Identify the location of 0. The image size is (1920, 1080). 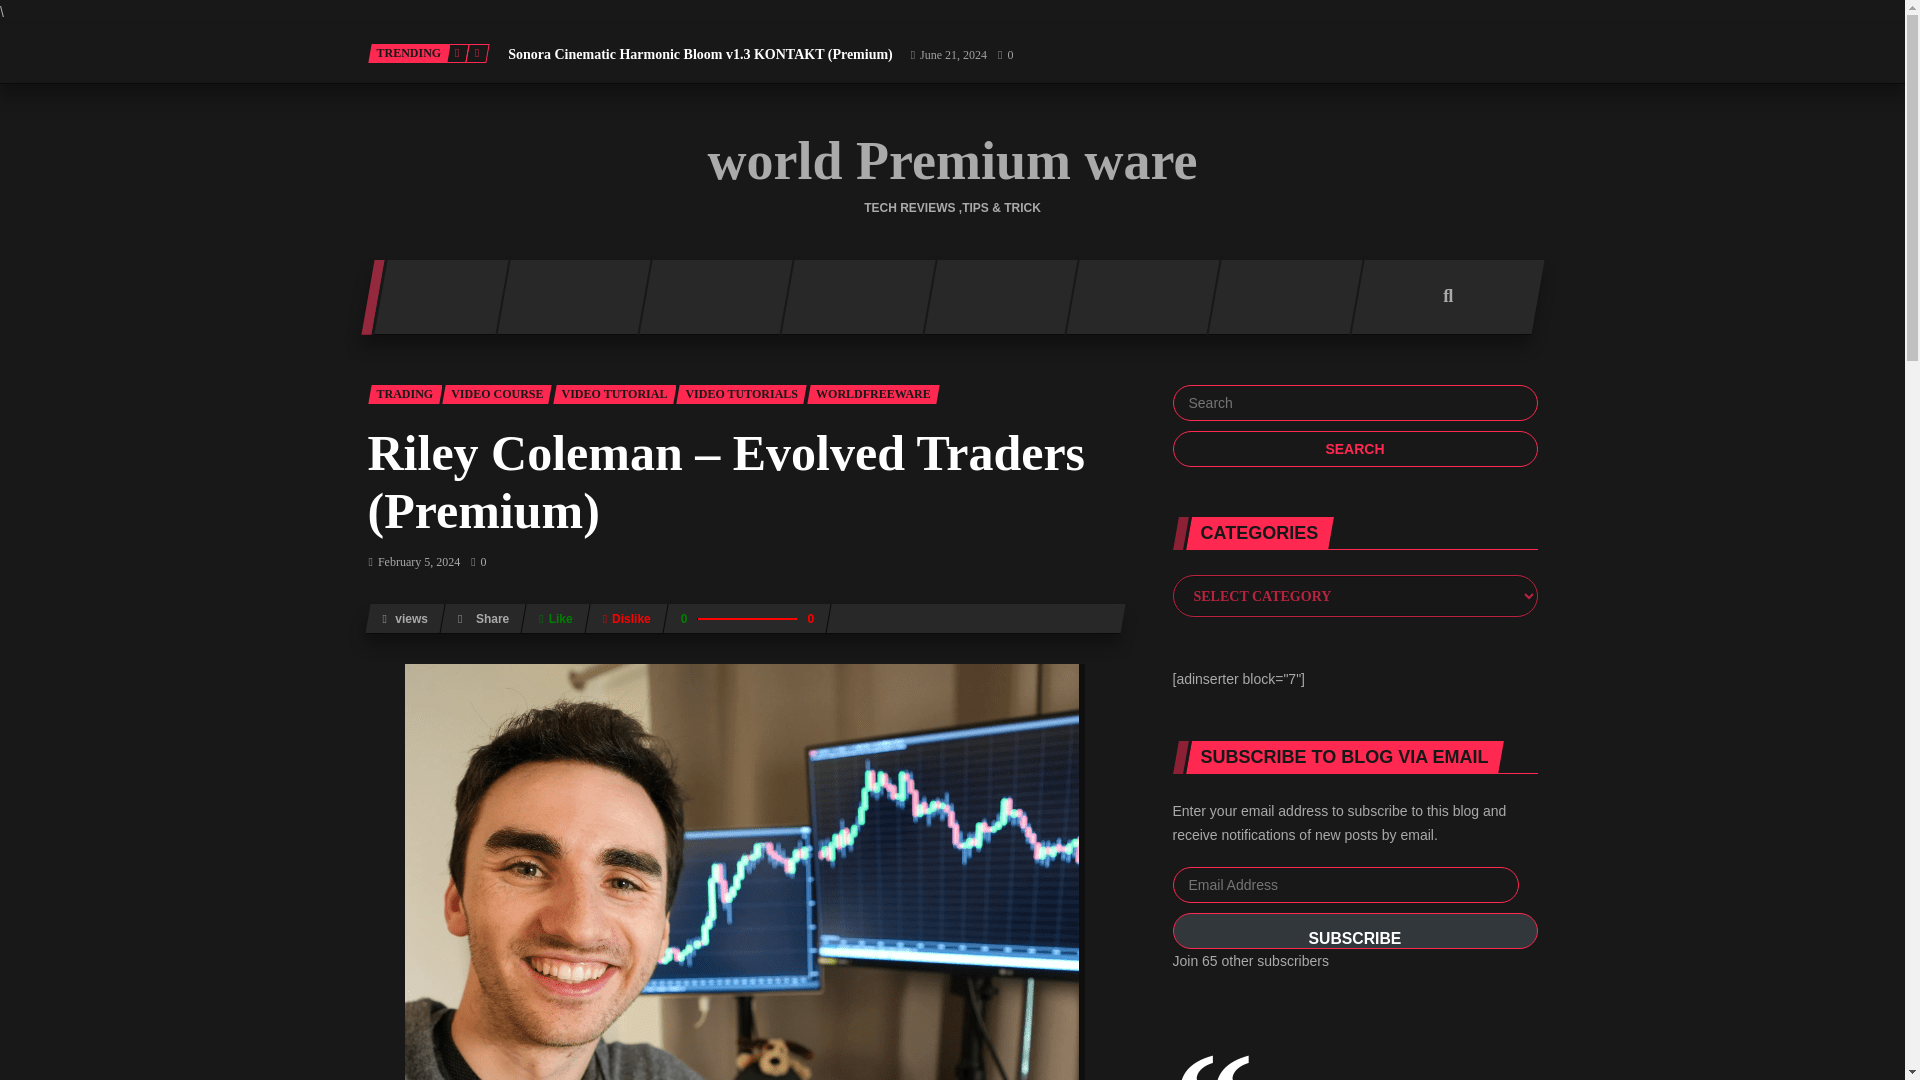
(478, 562).